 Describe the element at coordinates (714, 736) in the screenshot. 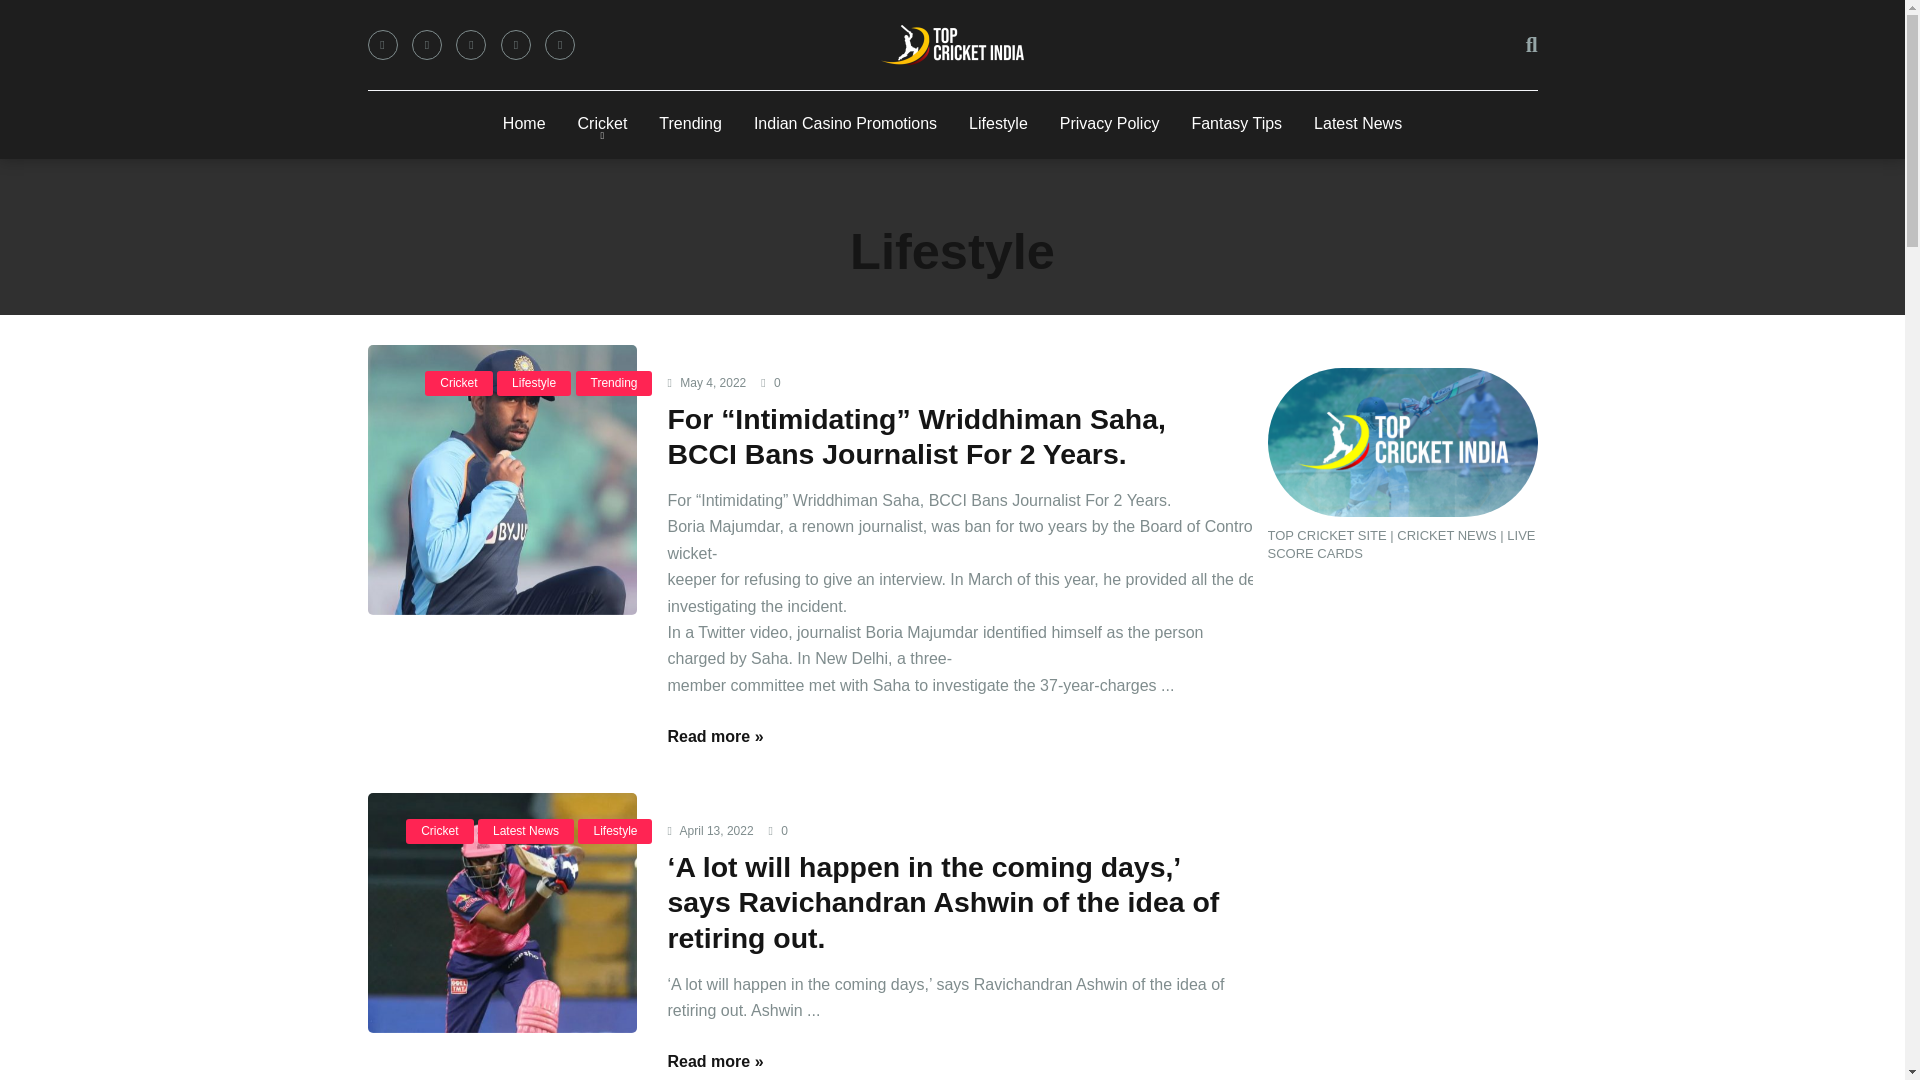

I see `Read more` at that location.